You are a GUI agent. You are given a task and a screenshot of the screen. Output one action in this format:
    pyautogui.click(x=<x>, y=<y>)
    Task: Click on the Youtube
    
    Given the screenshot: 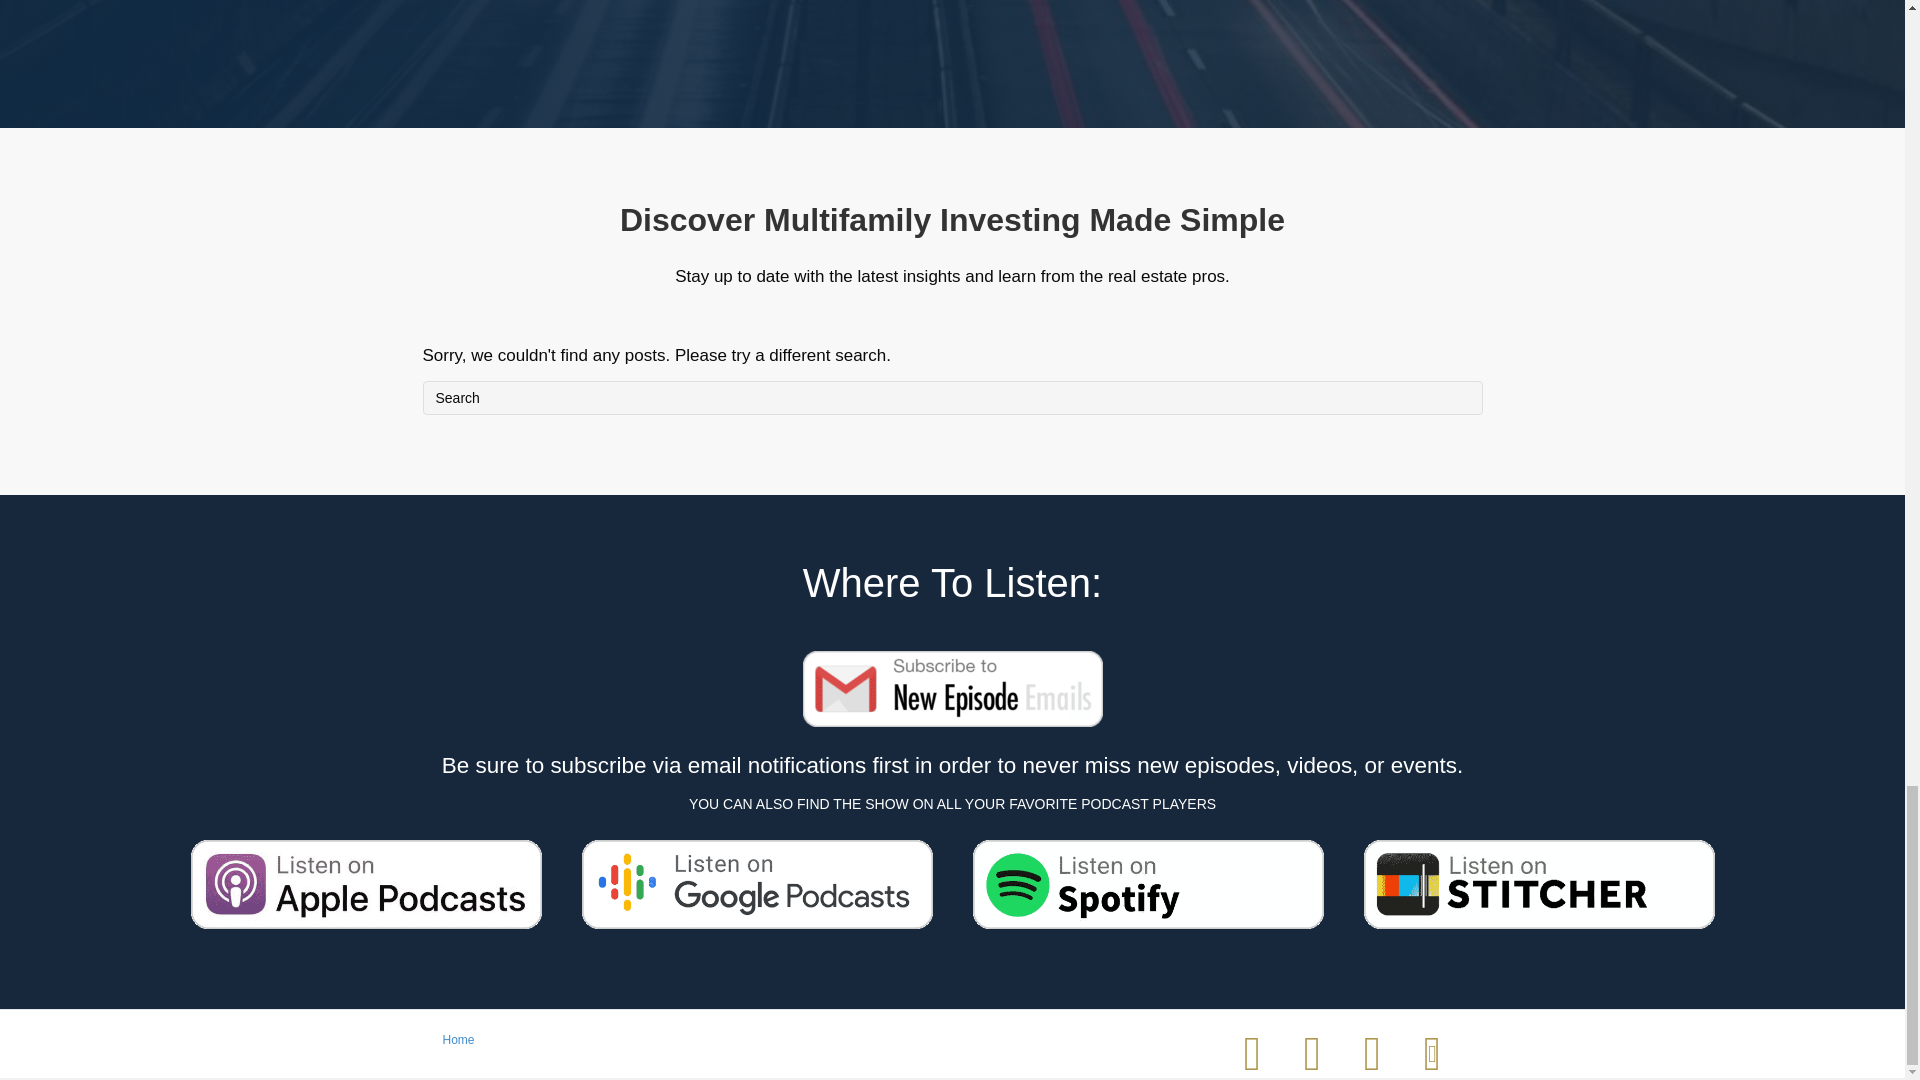 What is the action you would take?
    pyautogui.click(x=1372, y=1054)
    